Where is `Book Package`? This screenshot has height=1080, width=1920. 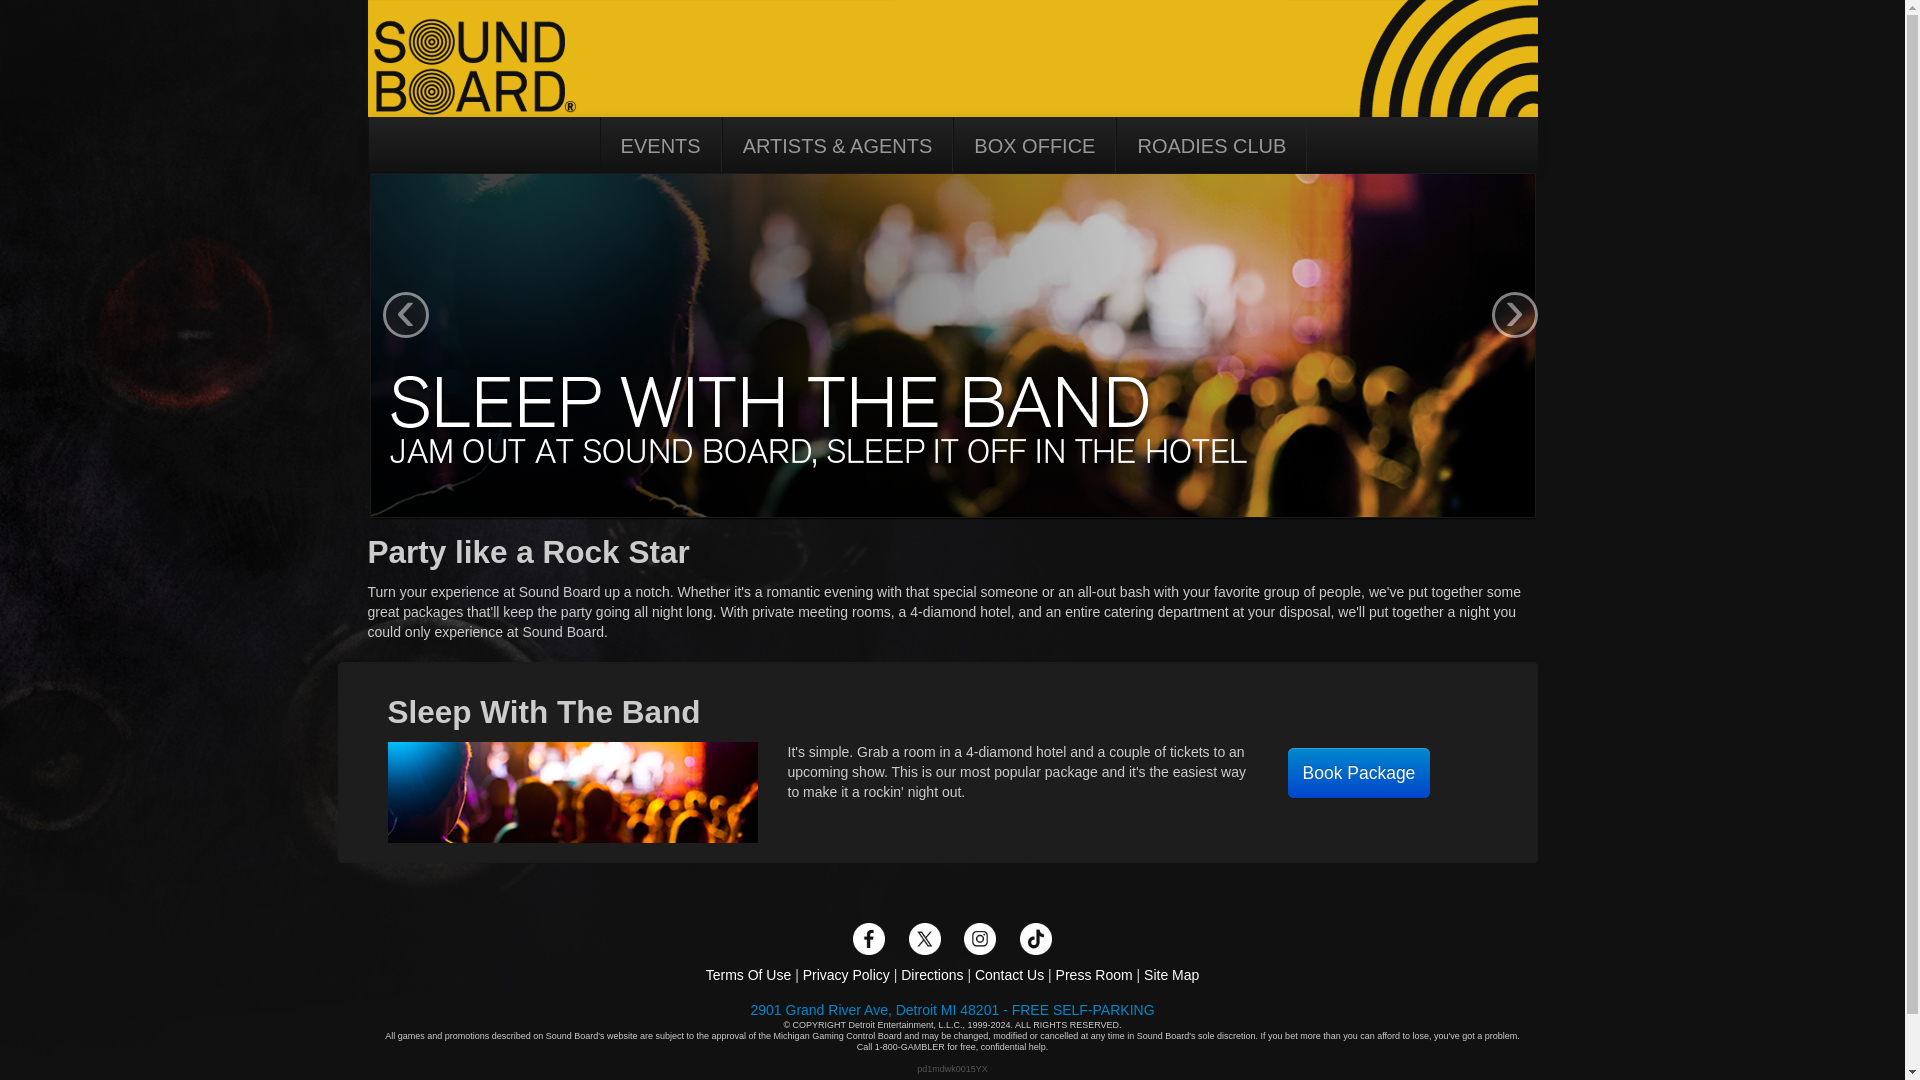
Book Package is located at coordinates (1359, 773).